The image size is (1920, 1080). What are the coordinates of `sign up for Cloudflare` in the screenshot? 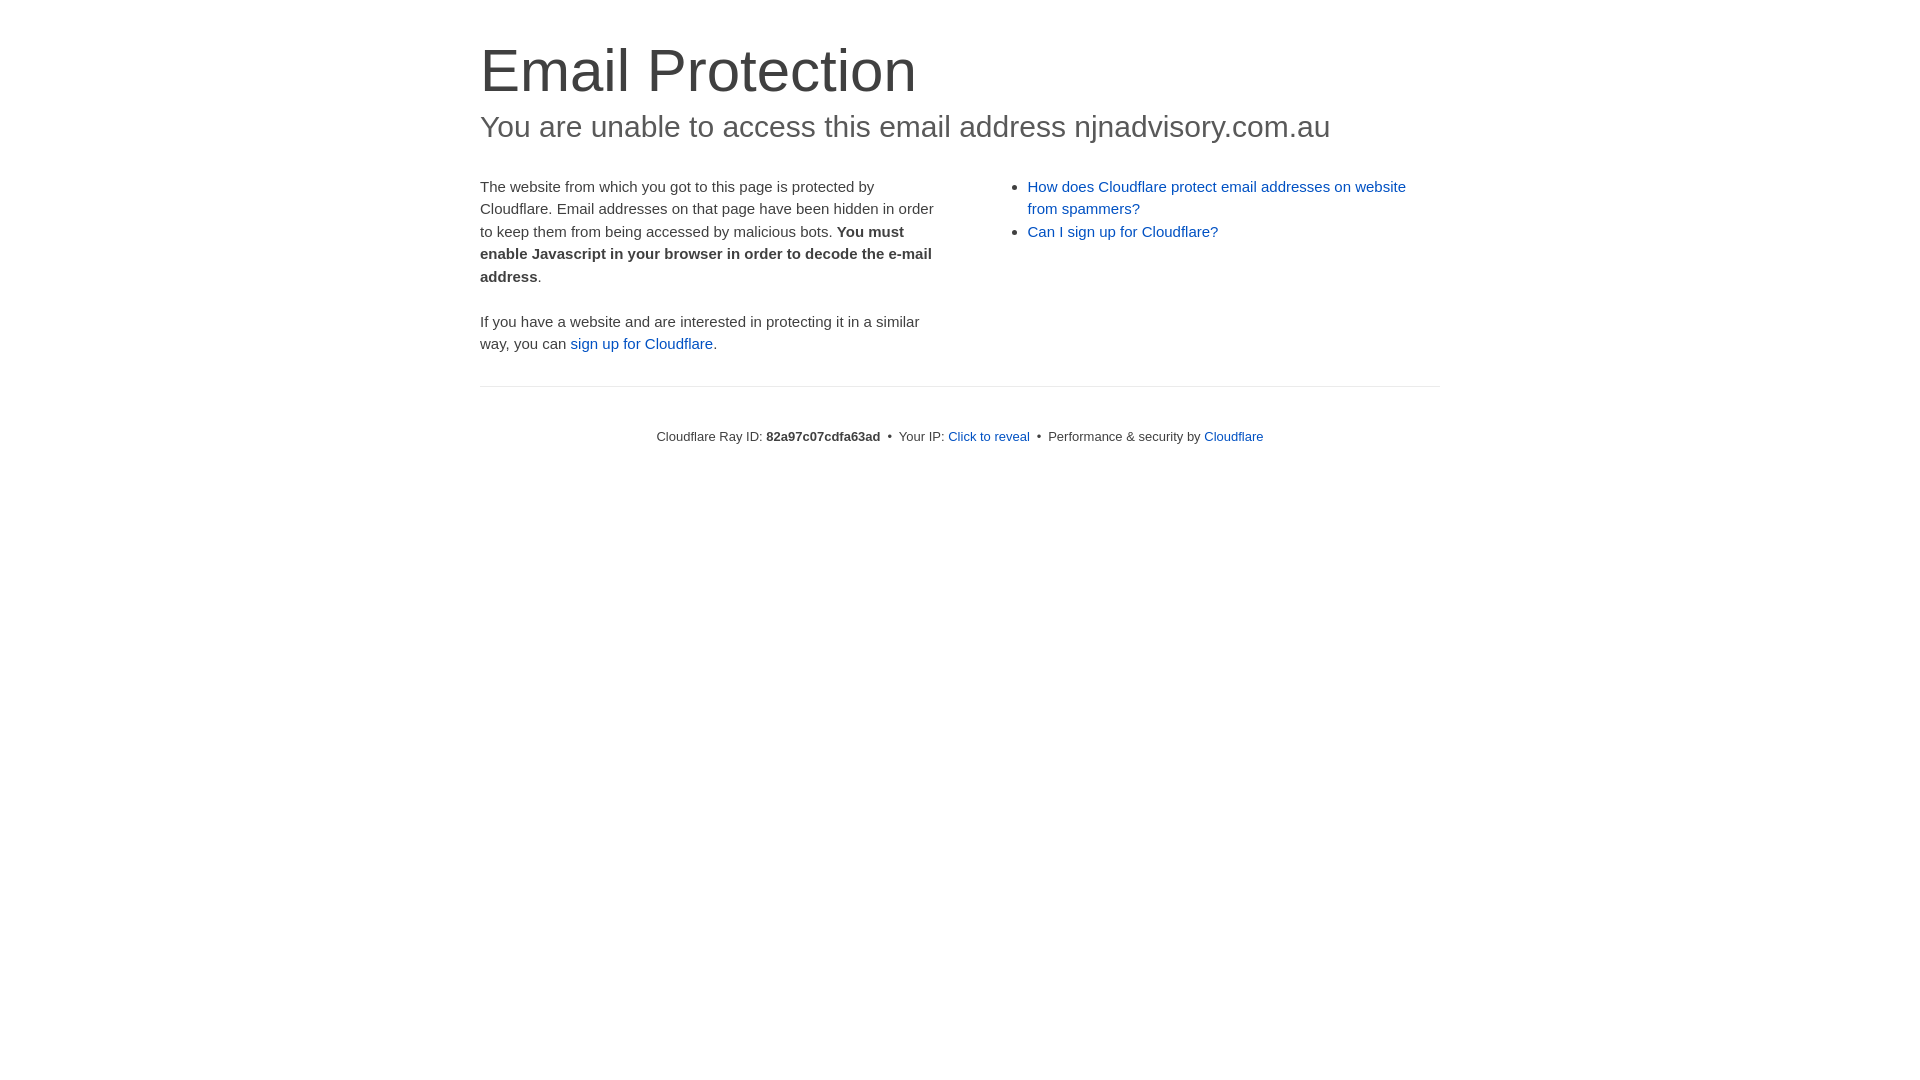 It's located at (642, 344).